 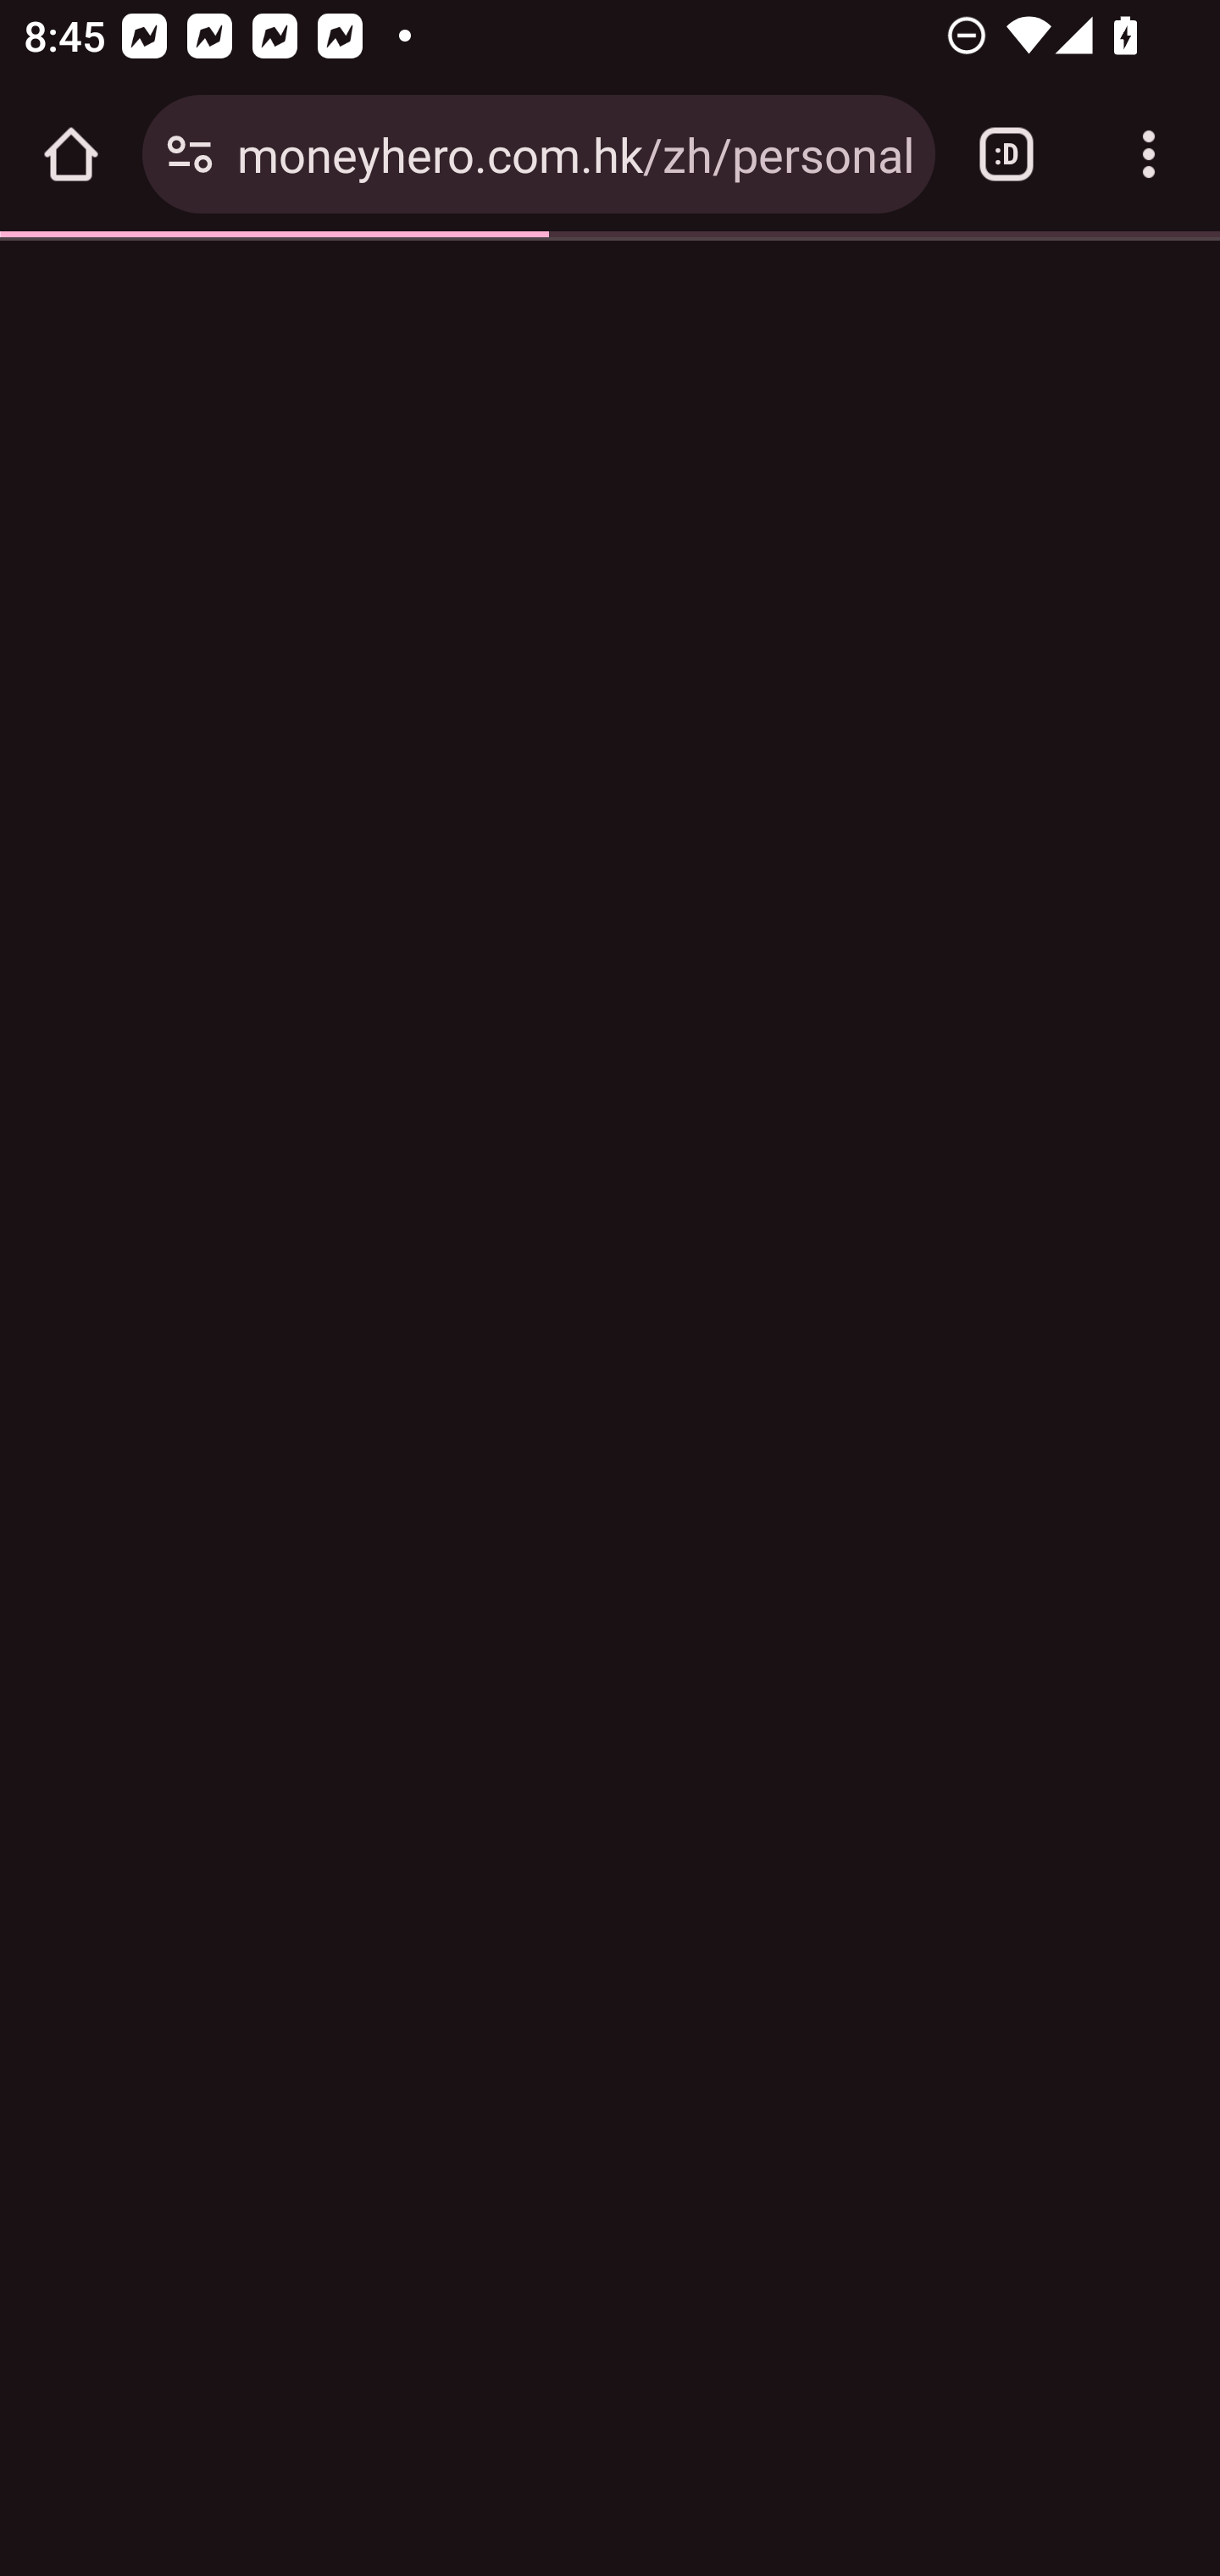 I want to click on Connection is secure, so click(x=190, y=154).